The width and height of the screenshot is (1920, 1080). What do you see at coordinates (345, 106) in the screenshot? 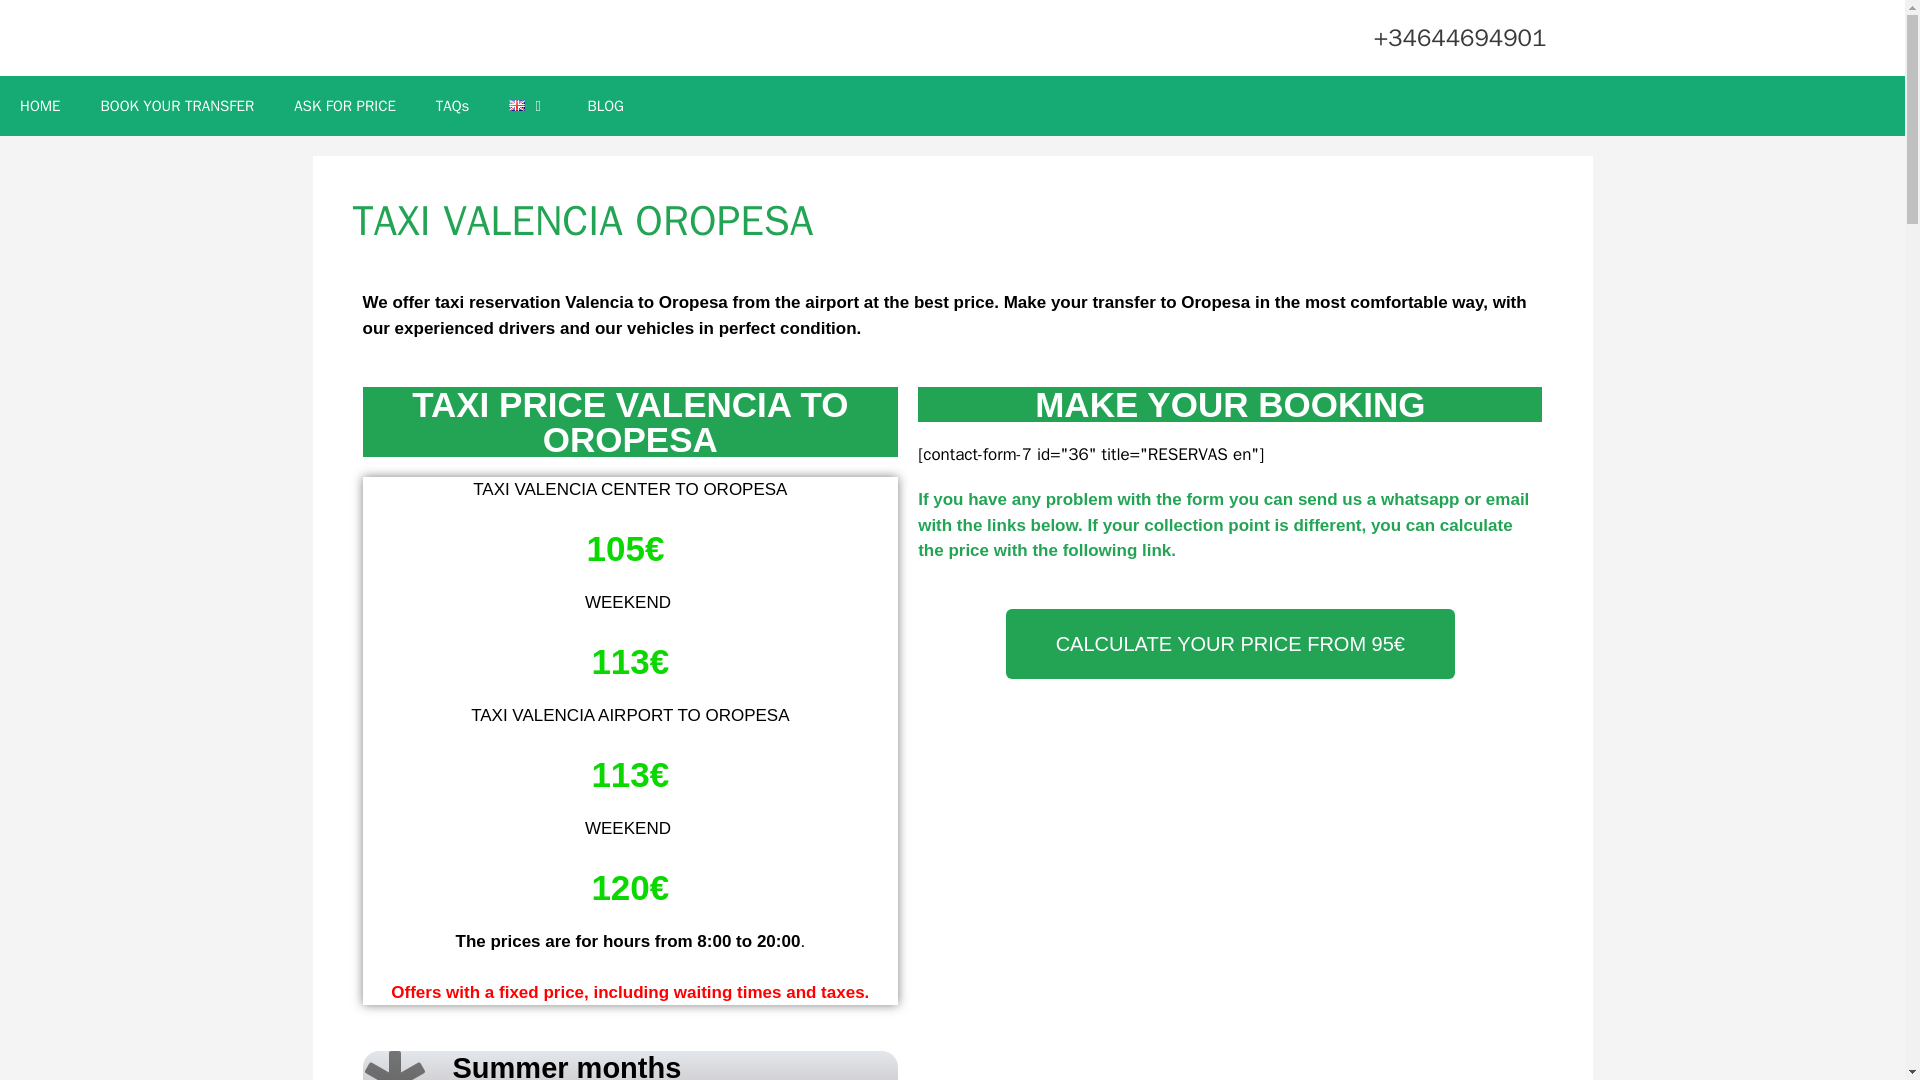
I see `ASK FOR PRICE` at bounding box center [345, 106].